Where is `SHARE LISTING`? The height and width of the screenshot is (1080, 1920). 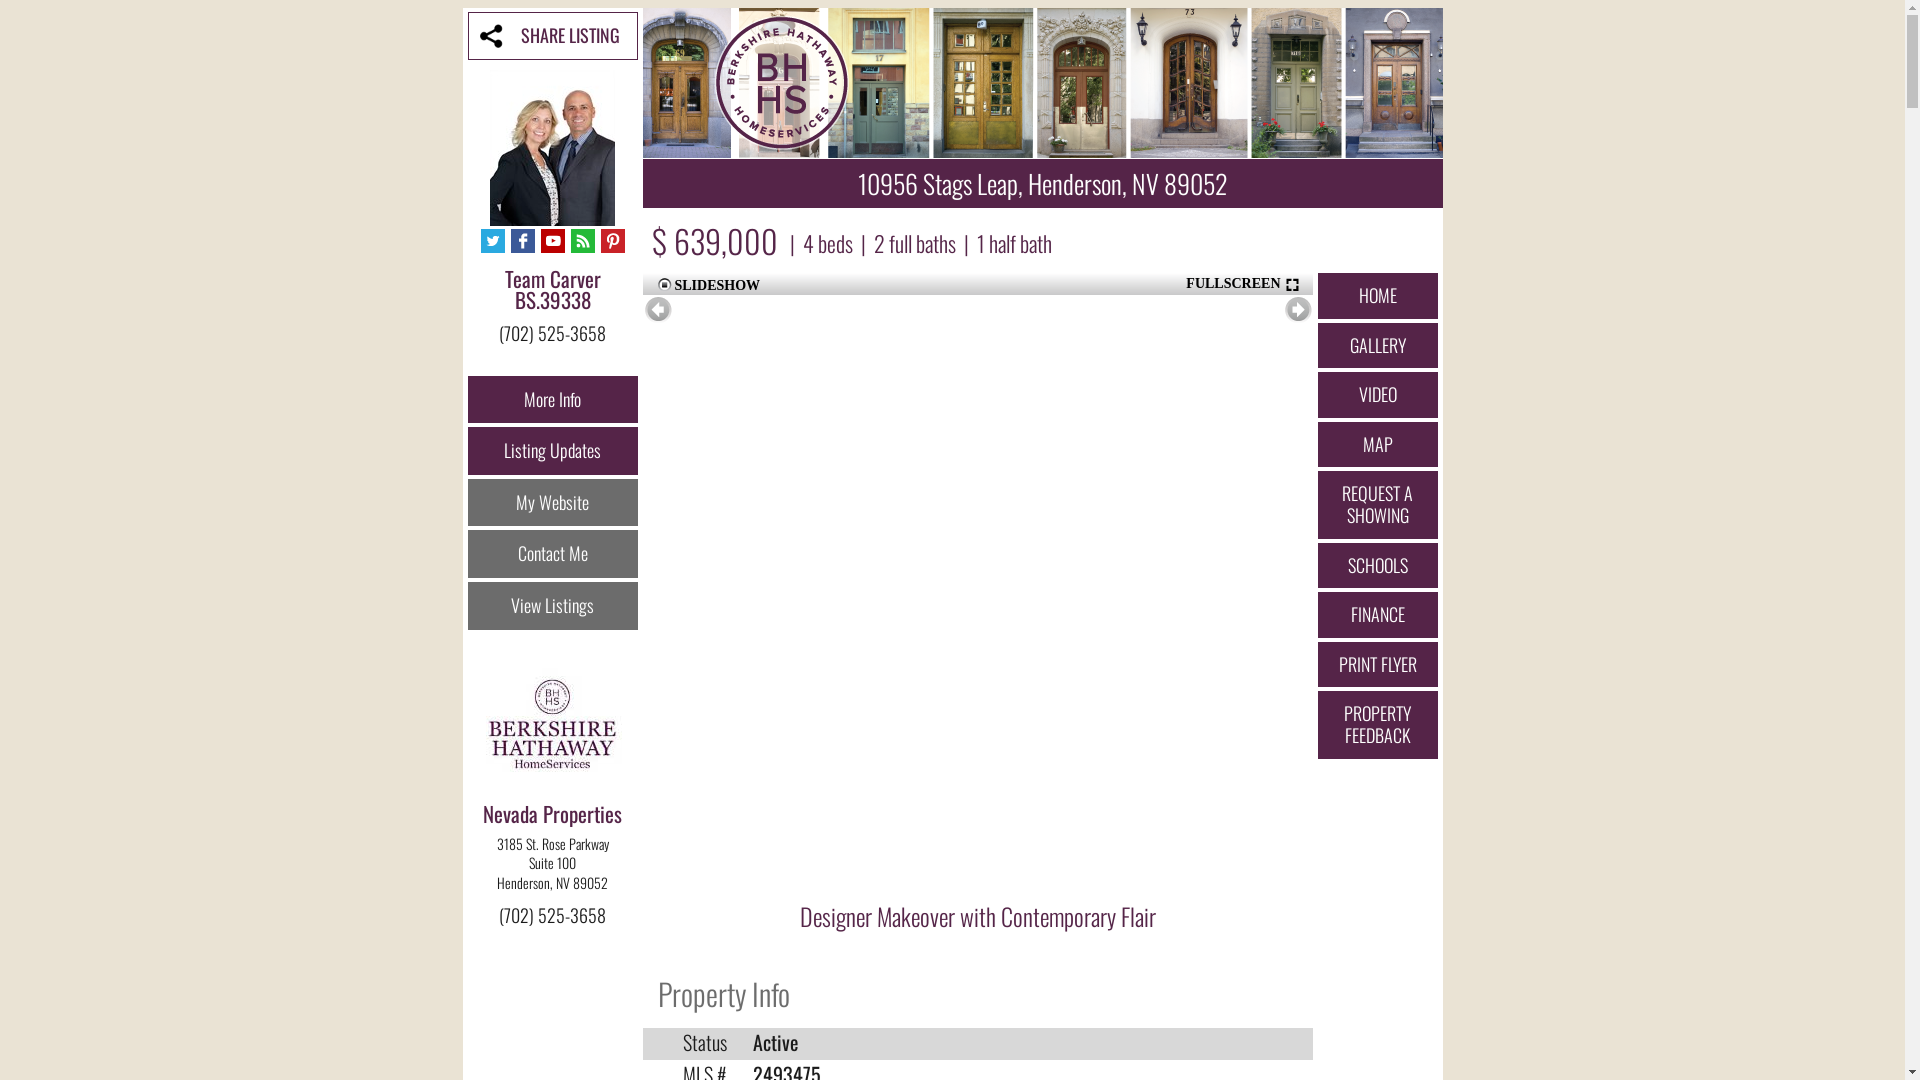 SHARE LISTING is located at coordinates (553, 36).